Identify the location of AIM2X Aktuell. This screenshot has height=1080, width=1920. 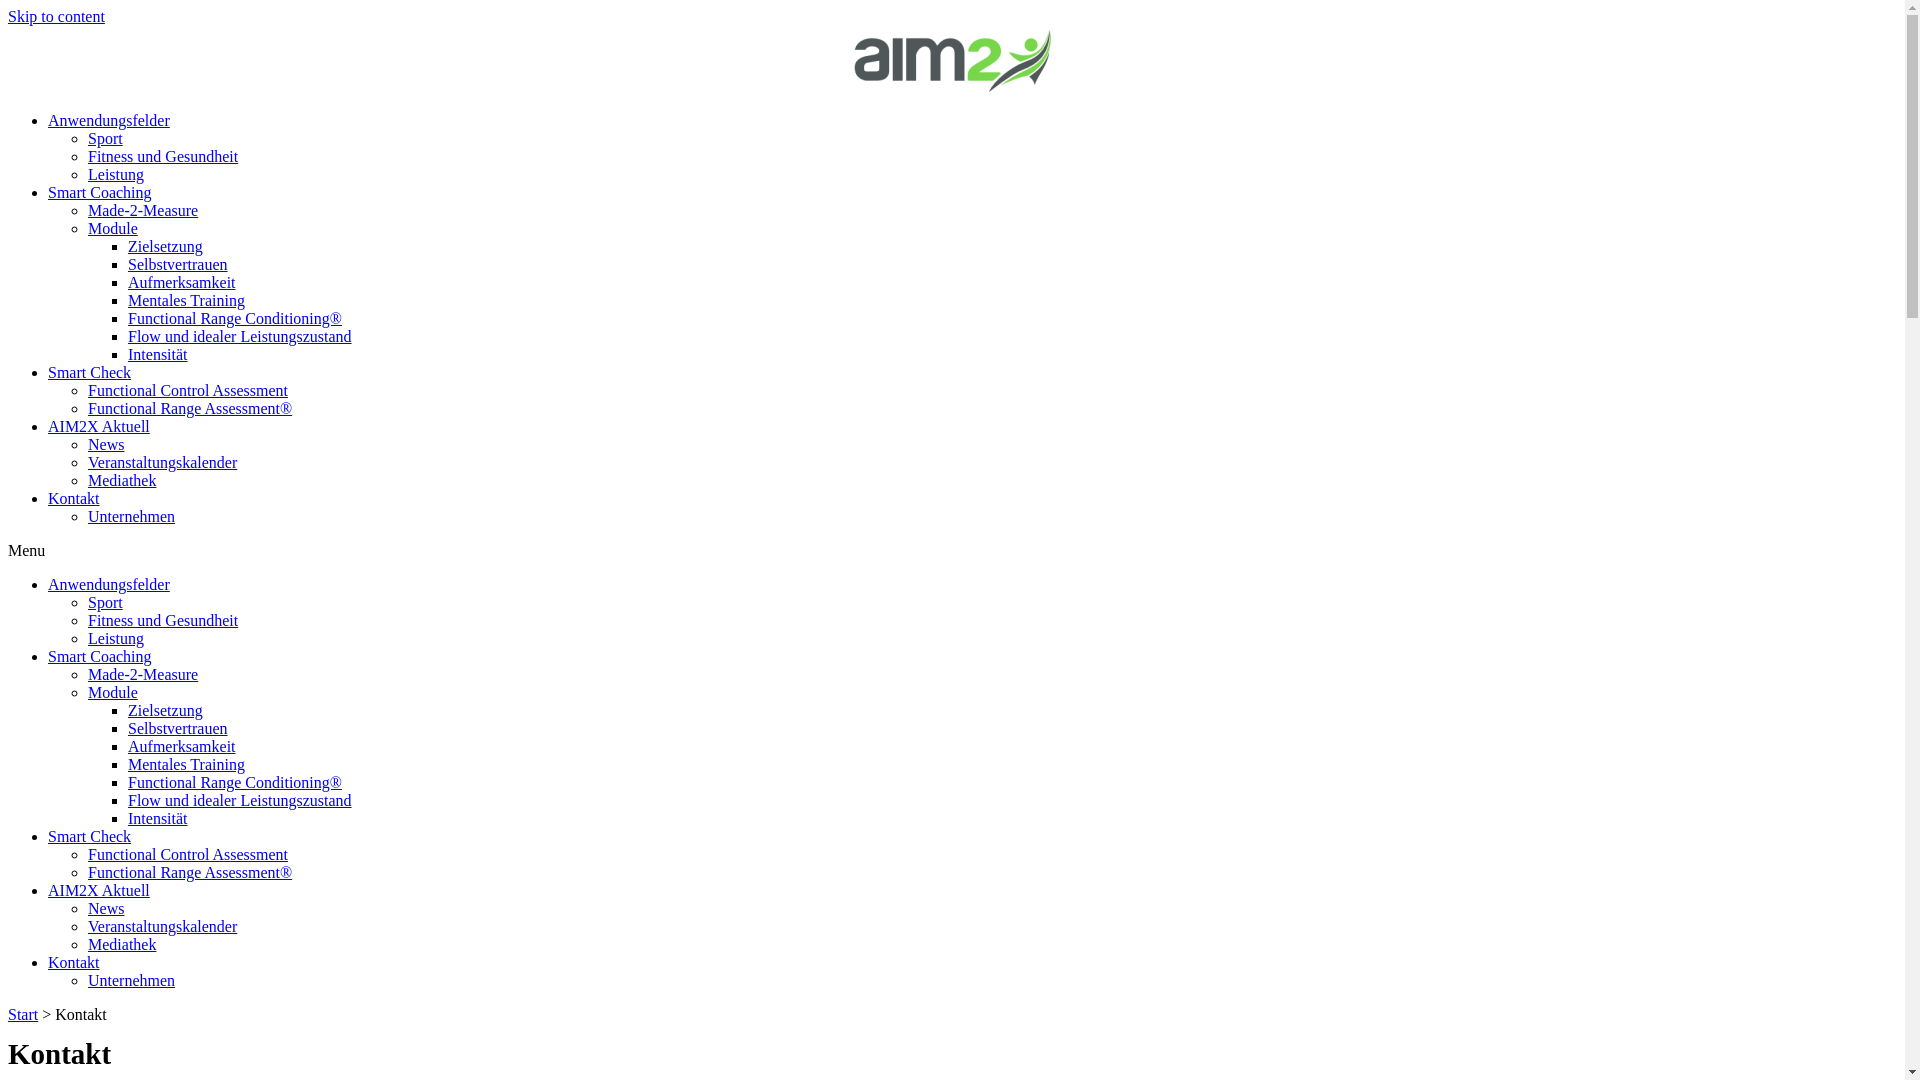
(99, 426).